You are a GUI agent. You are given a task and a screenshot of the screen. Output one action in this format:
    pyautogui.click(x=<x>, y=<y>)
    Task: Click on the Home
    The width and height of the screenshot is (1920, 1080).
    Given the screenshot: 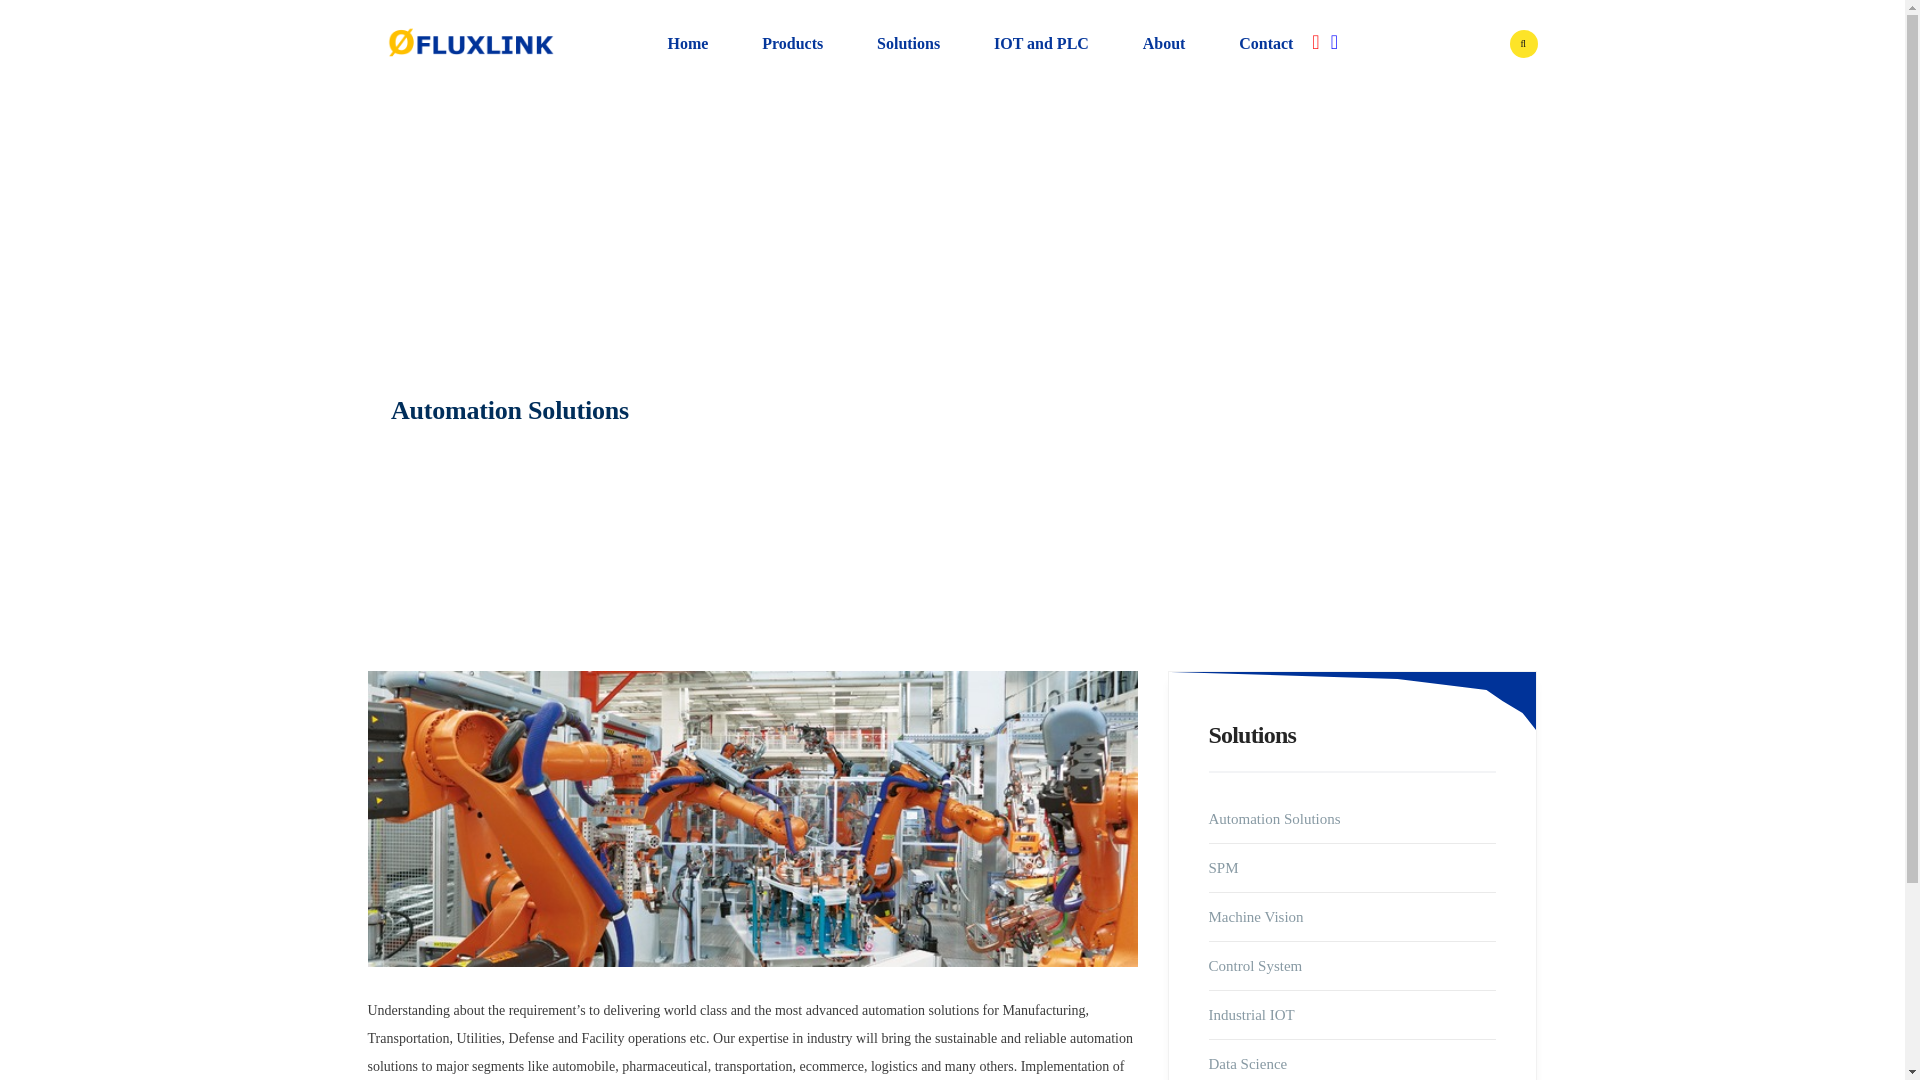 What is the action you would take?
    pyautogui.click(x=688, y=43)
    